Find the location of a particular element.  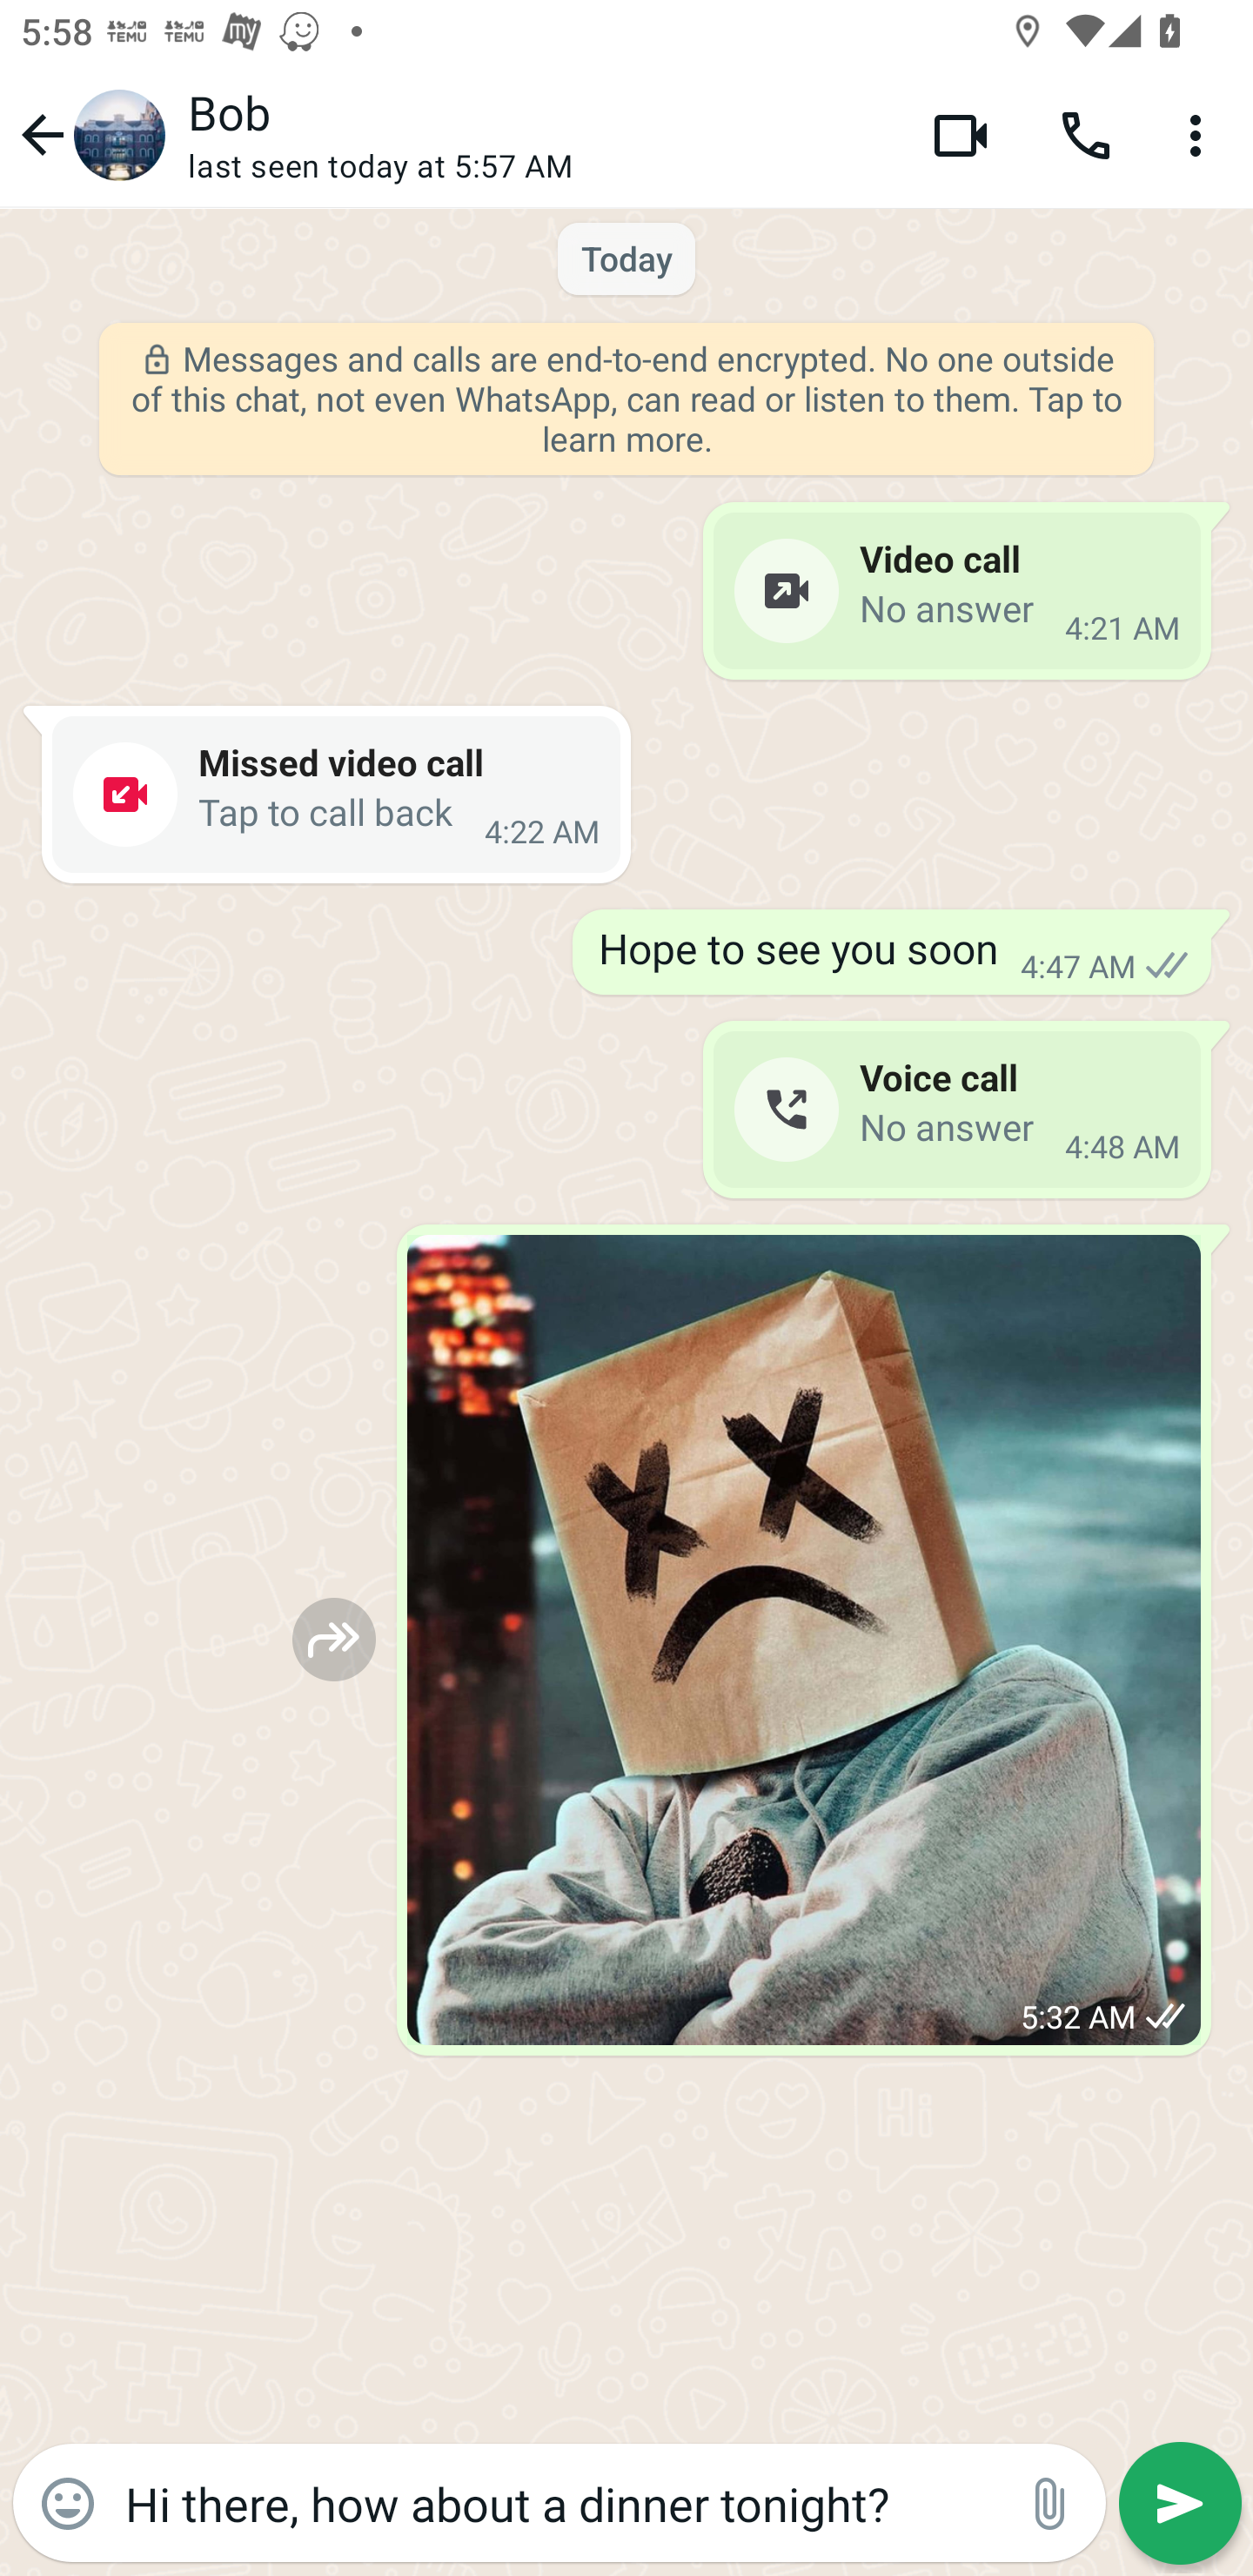

Navigate up is located at coordinates (89, 134).